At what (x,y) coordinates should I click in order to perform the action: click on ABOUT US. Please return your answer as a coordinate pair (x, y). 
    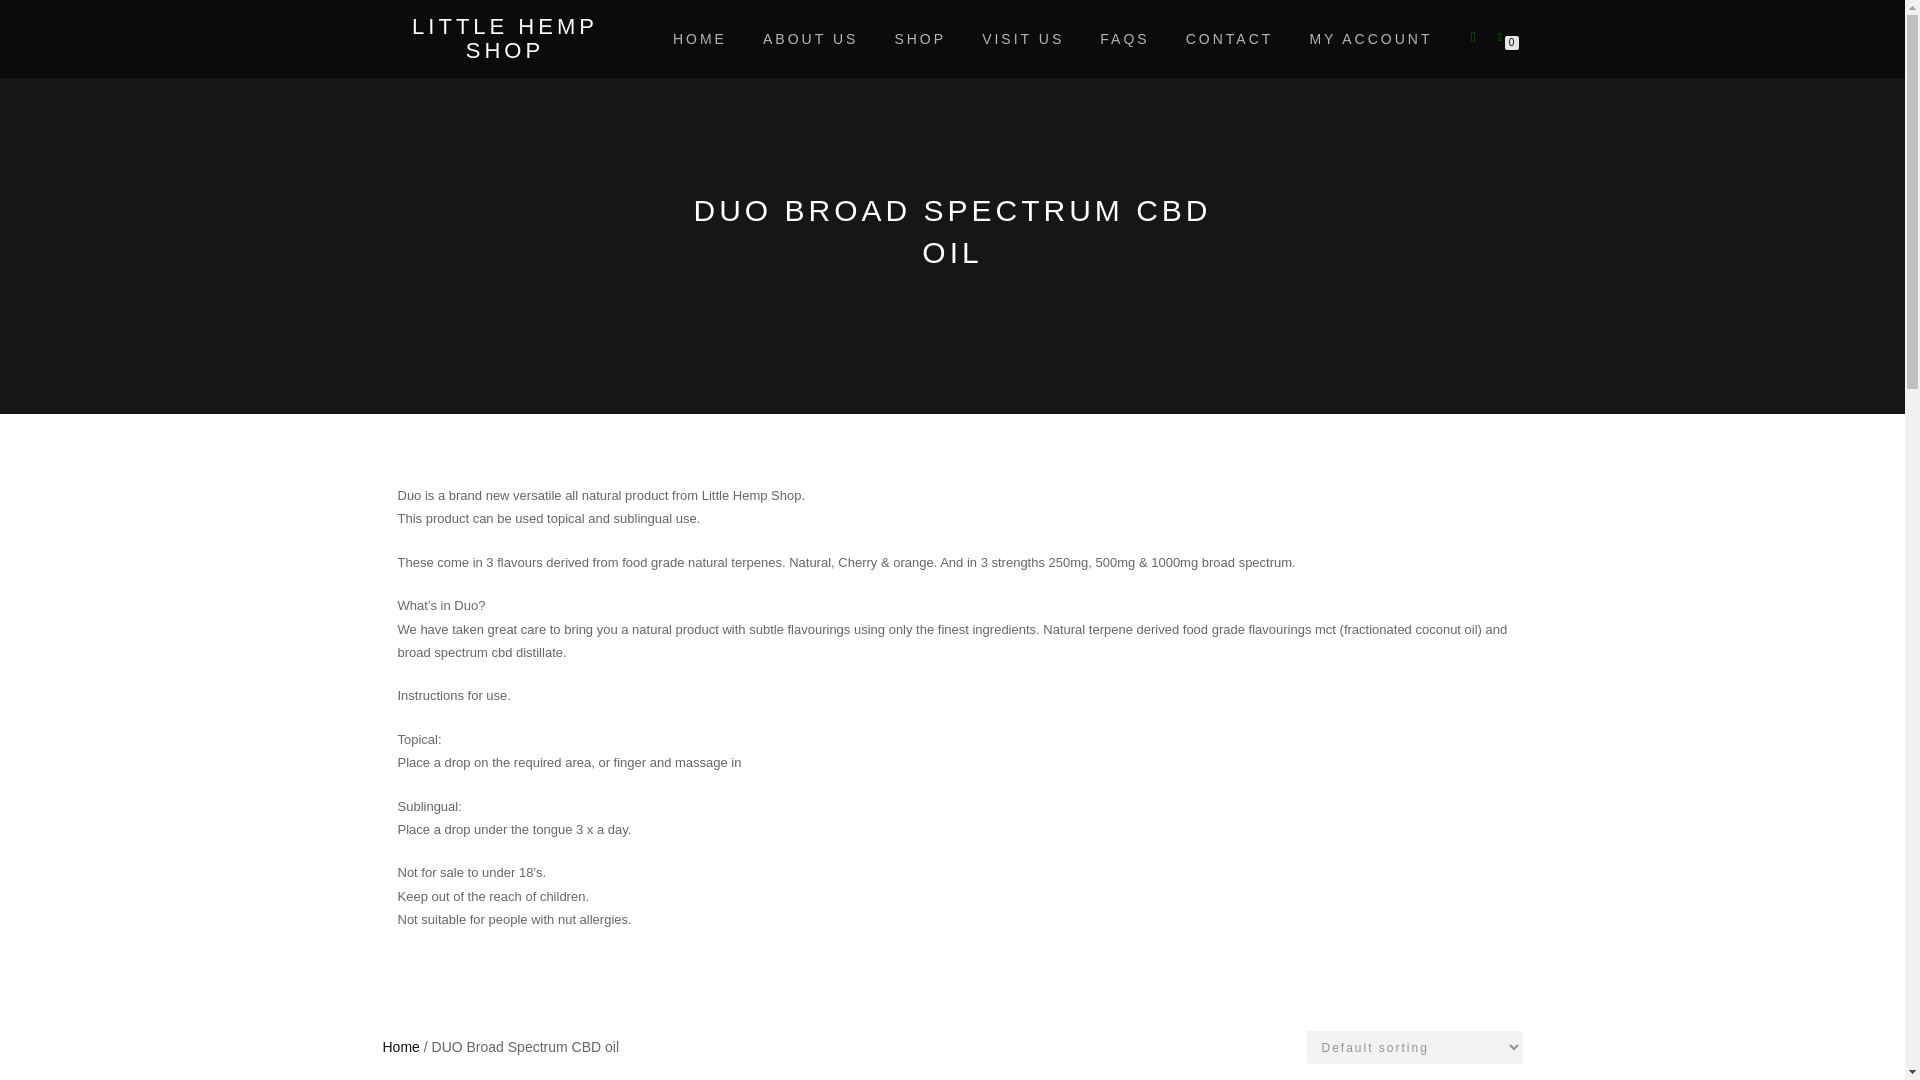
    Looking at the image, I should click on (810, 38).